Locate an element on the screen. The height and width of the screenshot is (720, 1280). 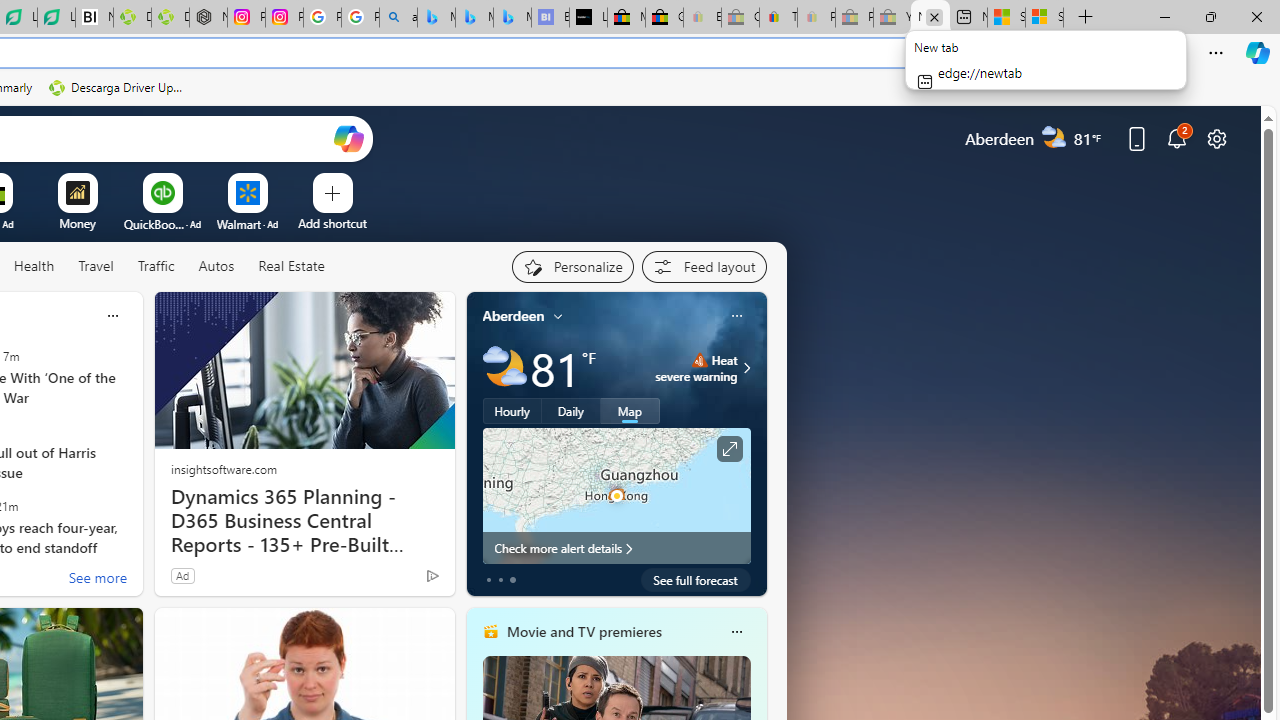
Add a site is located at coordinates (332, 223).